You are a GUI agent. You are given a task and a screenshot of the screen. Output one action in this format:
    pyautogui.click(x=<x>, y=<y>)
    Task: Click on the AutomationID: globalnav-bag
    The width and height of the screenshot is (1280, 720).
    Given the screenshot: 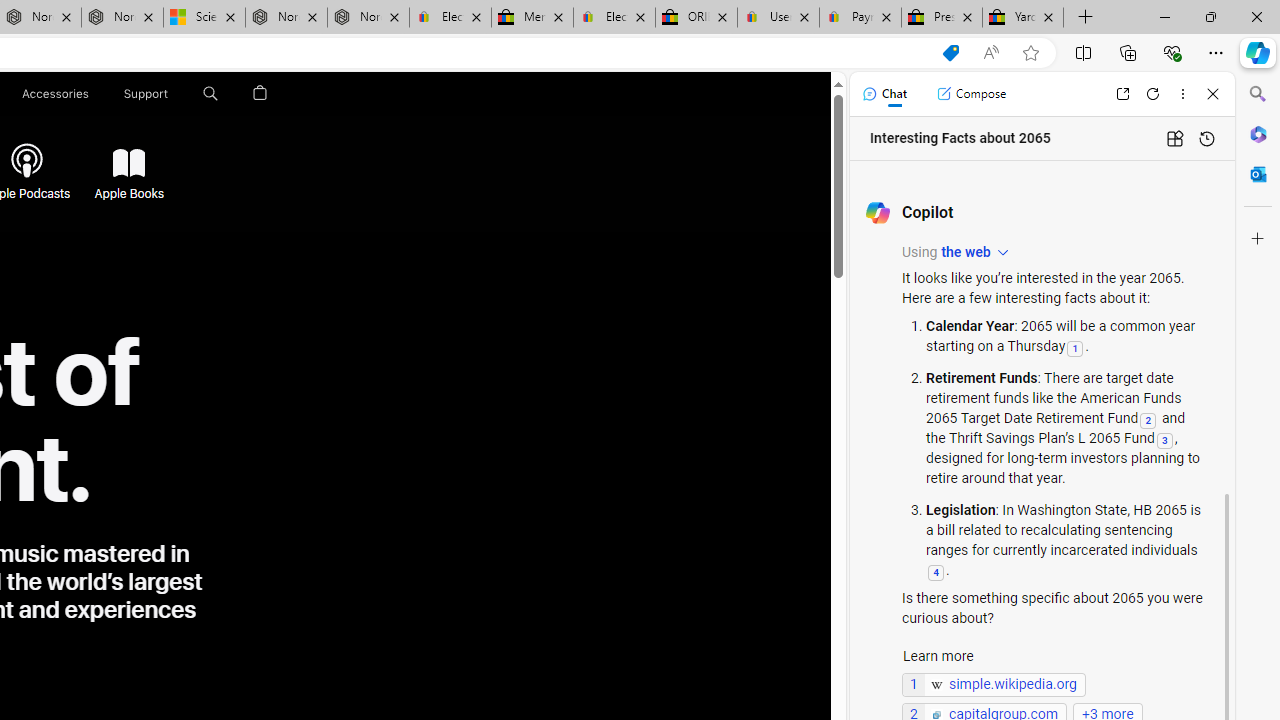 What is the action you would take?
    pyautogui.click(x=260, y=94)
    